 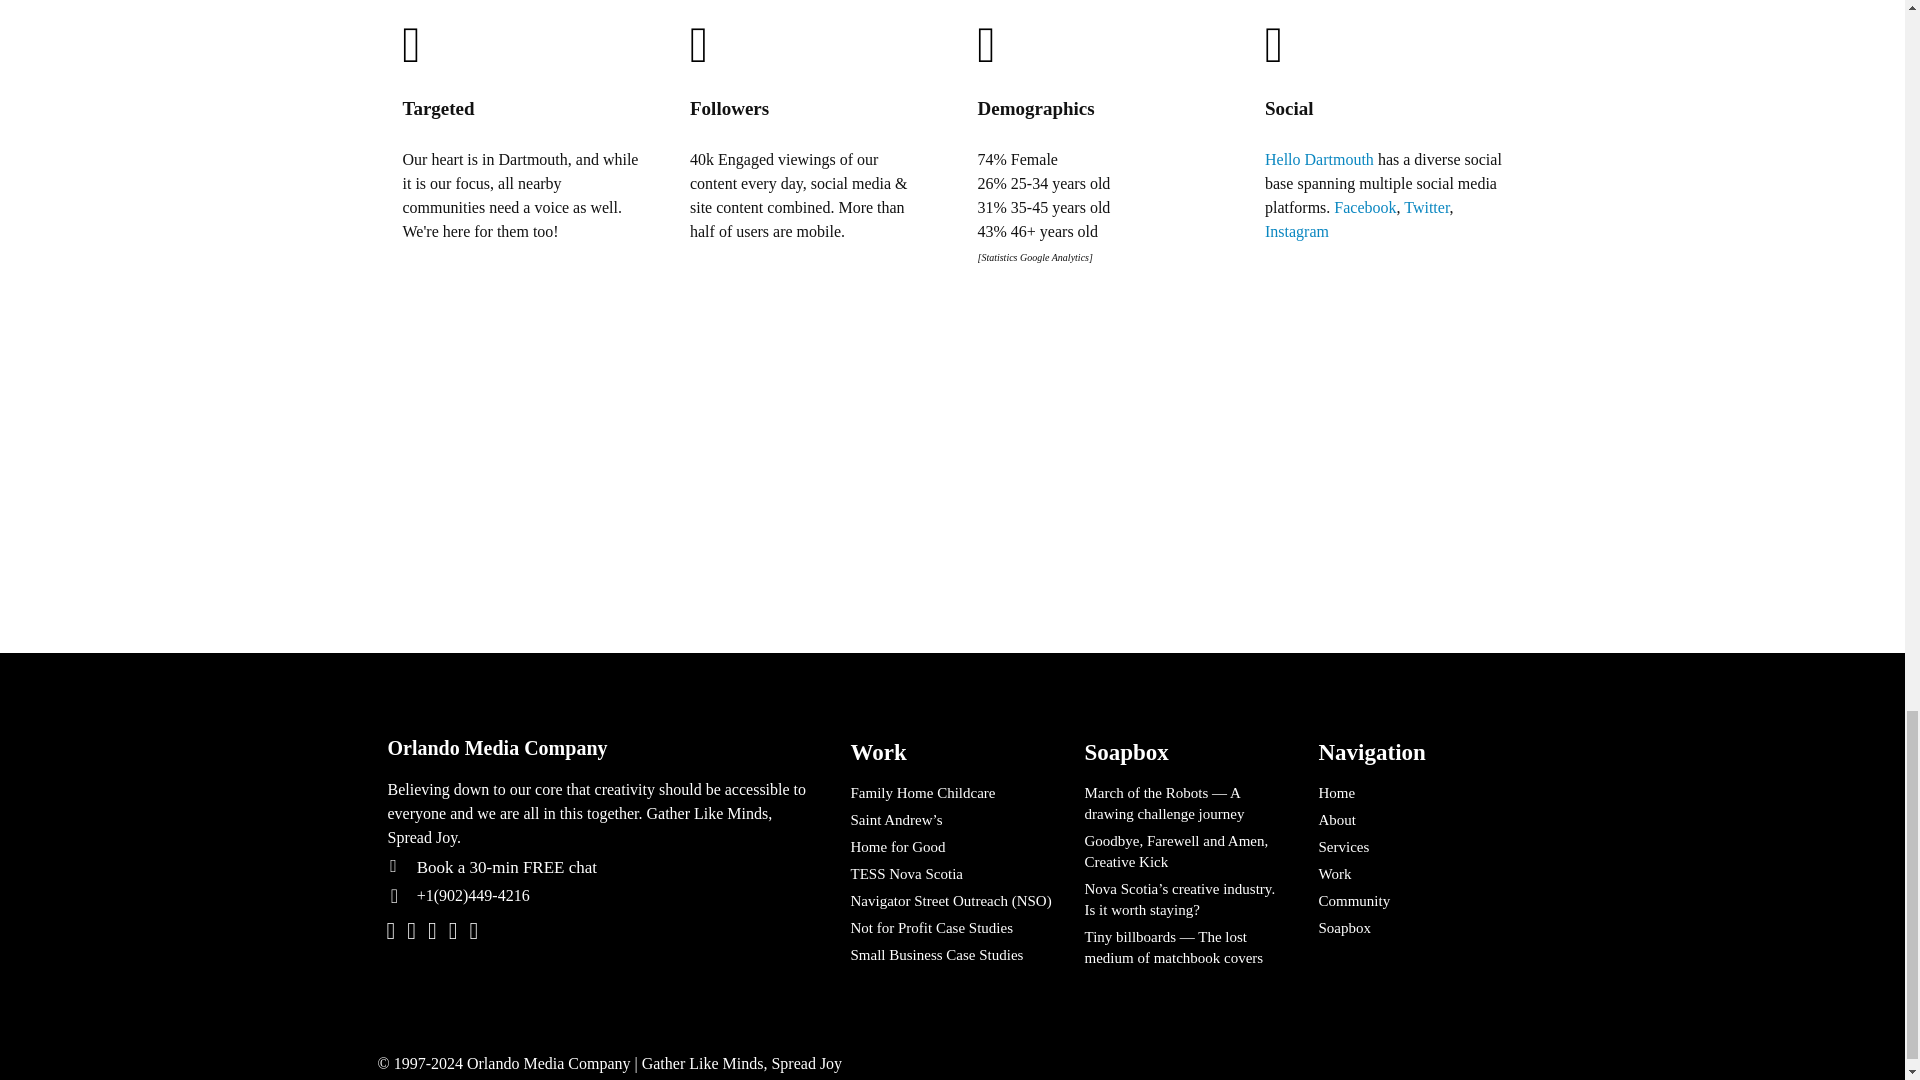 What do you see at coordinates (614, 868) in the screenshot?
I see `Book a 30-min FREE chat` at bounding box center [614, 868].